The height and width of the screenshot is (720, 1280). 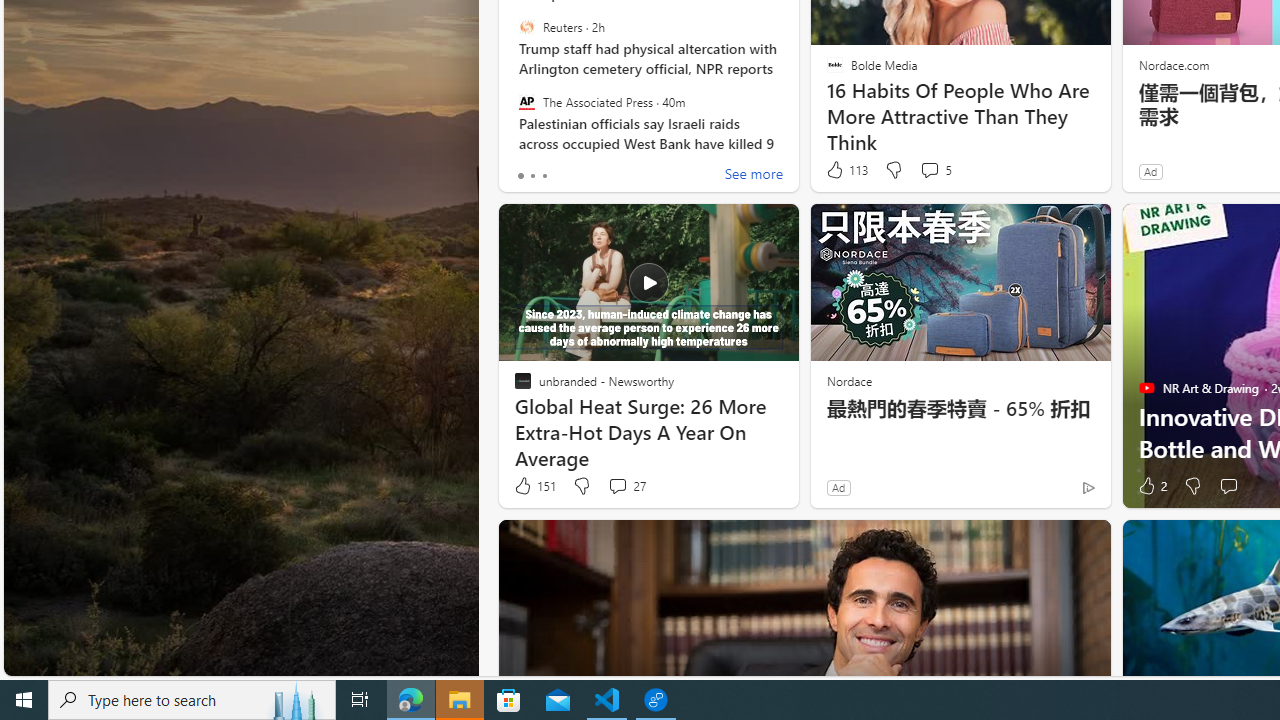 What do you see at coordinates (534, 486) in the screenshot?
I see `151 Like` at bounding box center [534, 486].